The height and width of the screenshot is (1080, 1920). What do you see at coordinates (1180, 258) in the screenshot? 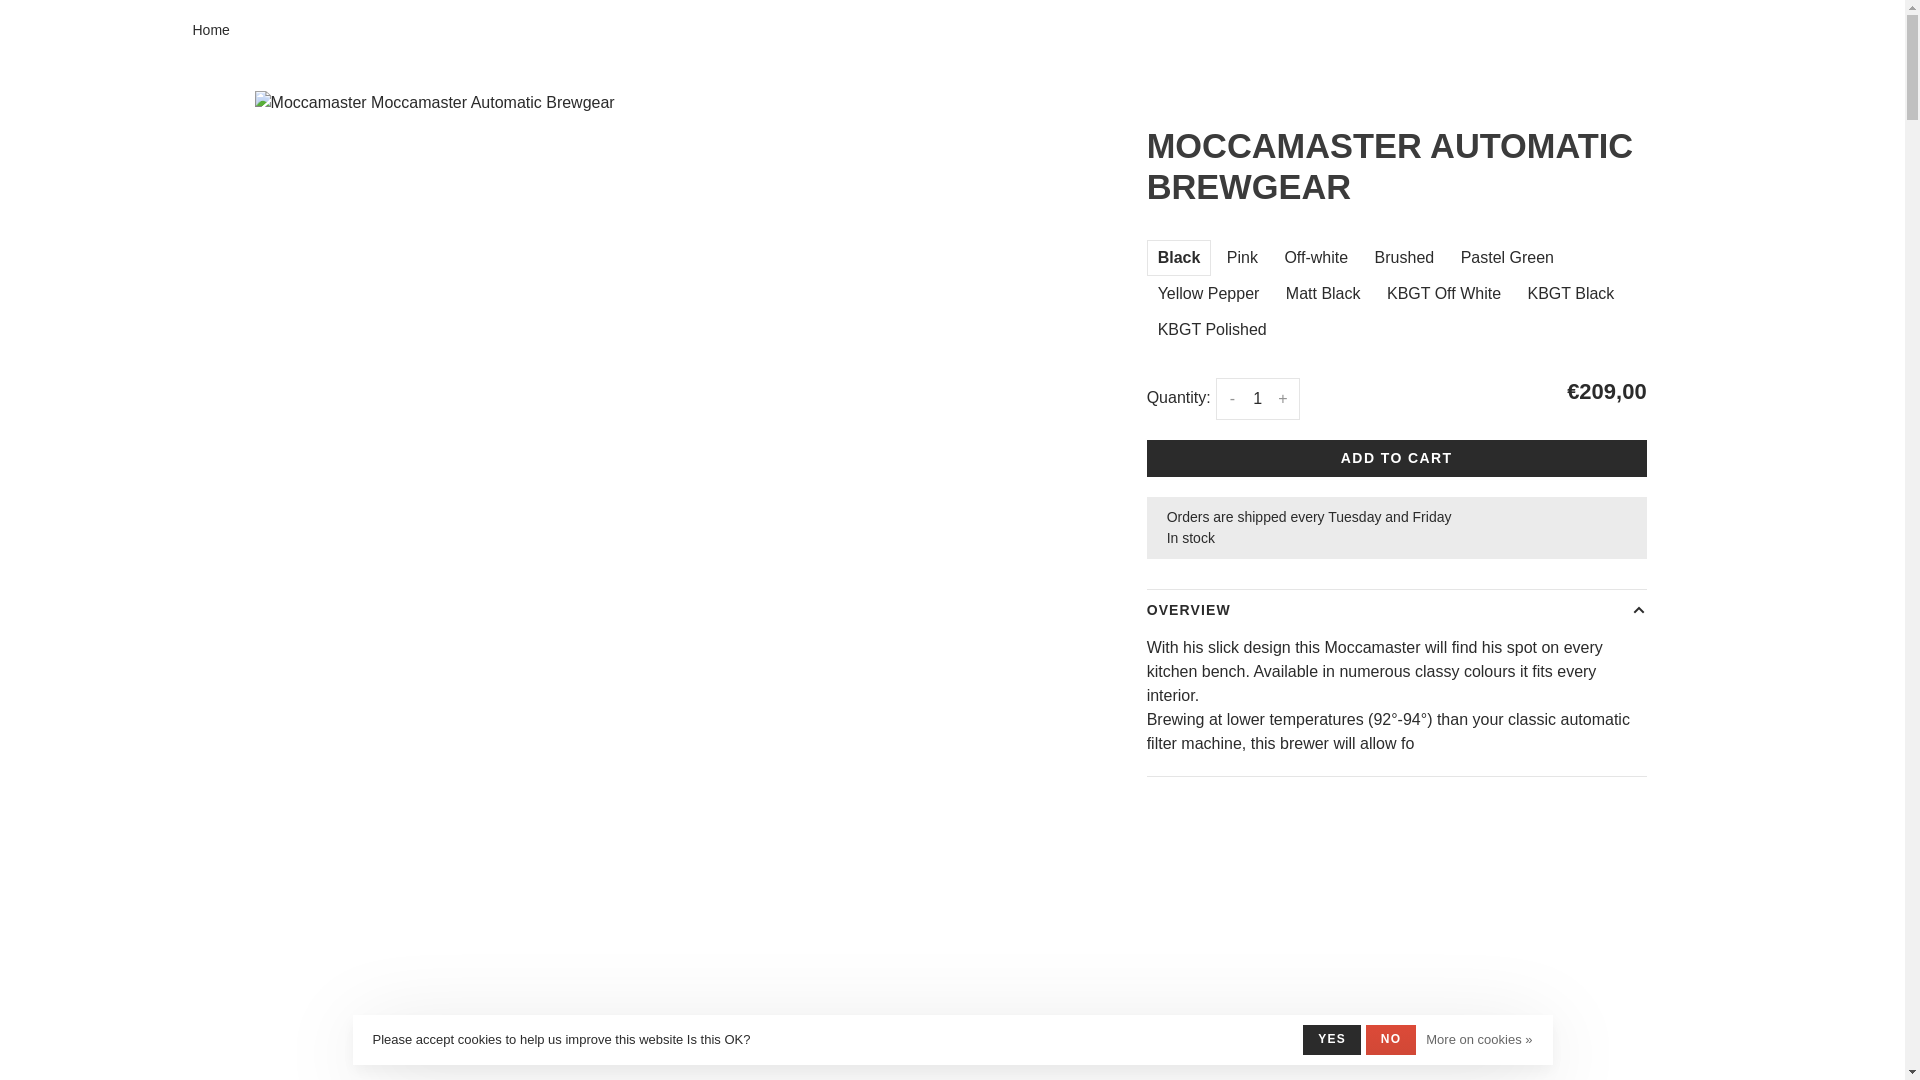
I see `Black` at bounding box center [1180, 258].